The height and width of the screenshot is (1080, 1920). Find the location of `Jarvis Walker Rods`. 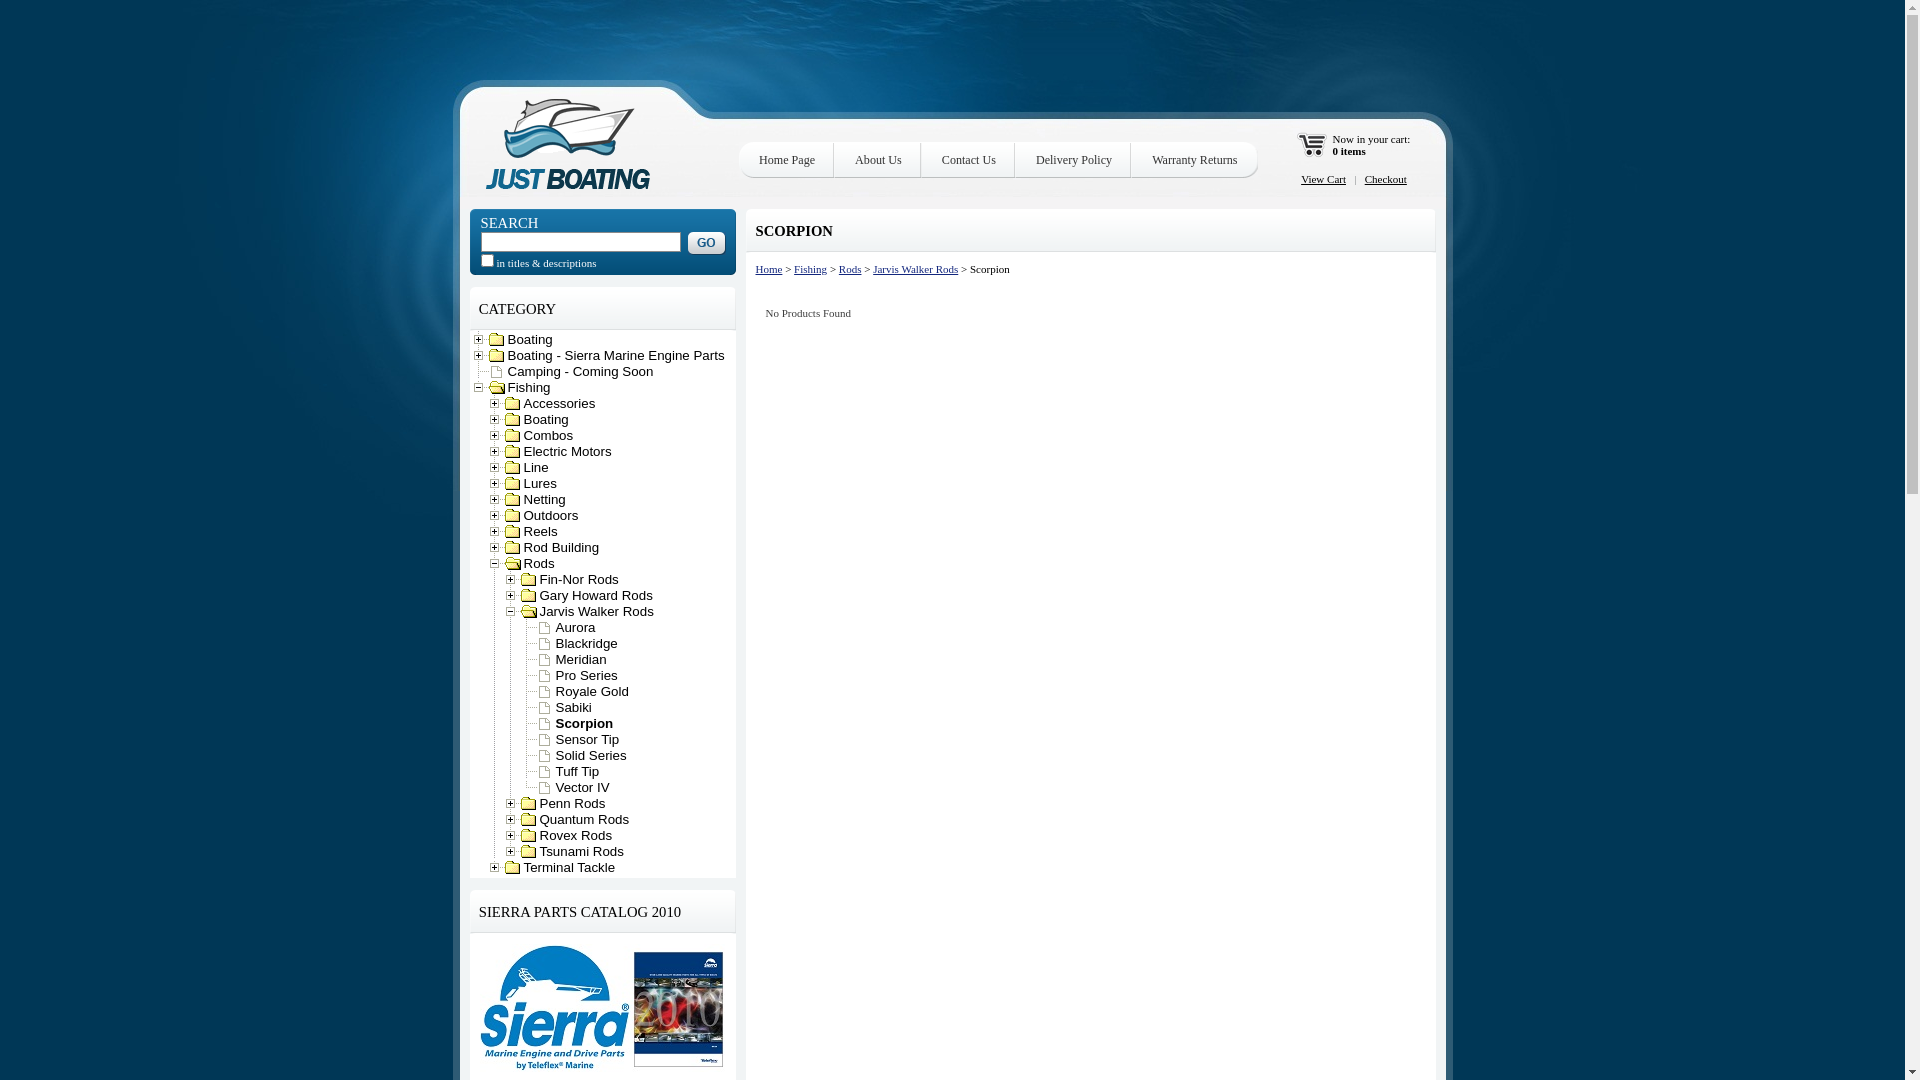

Jarvis Walker Rods is located at coordinates (594, 612).